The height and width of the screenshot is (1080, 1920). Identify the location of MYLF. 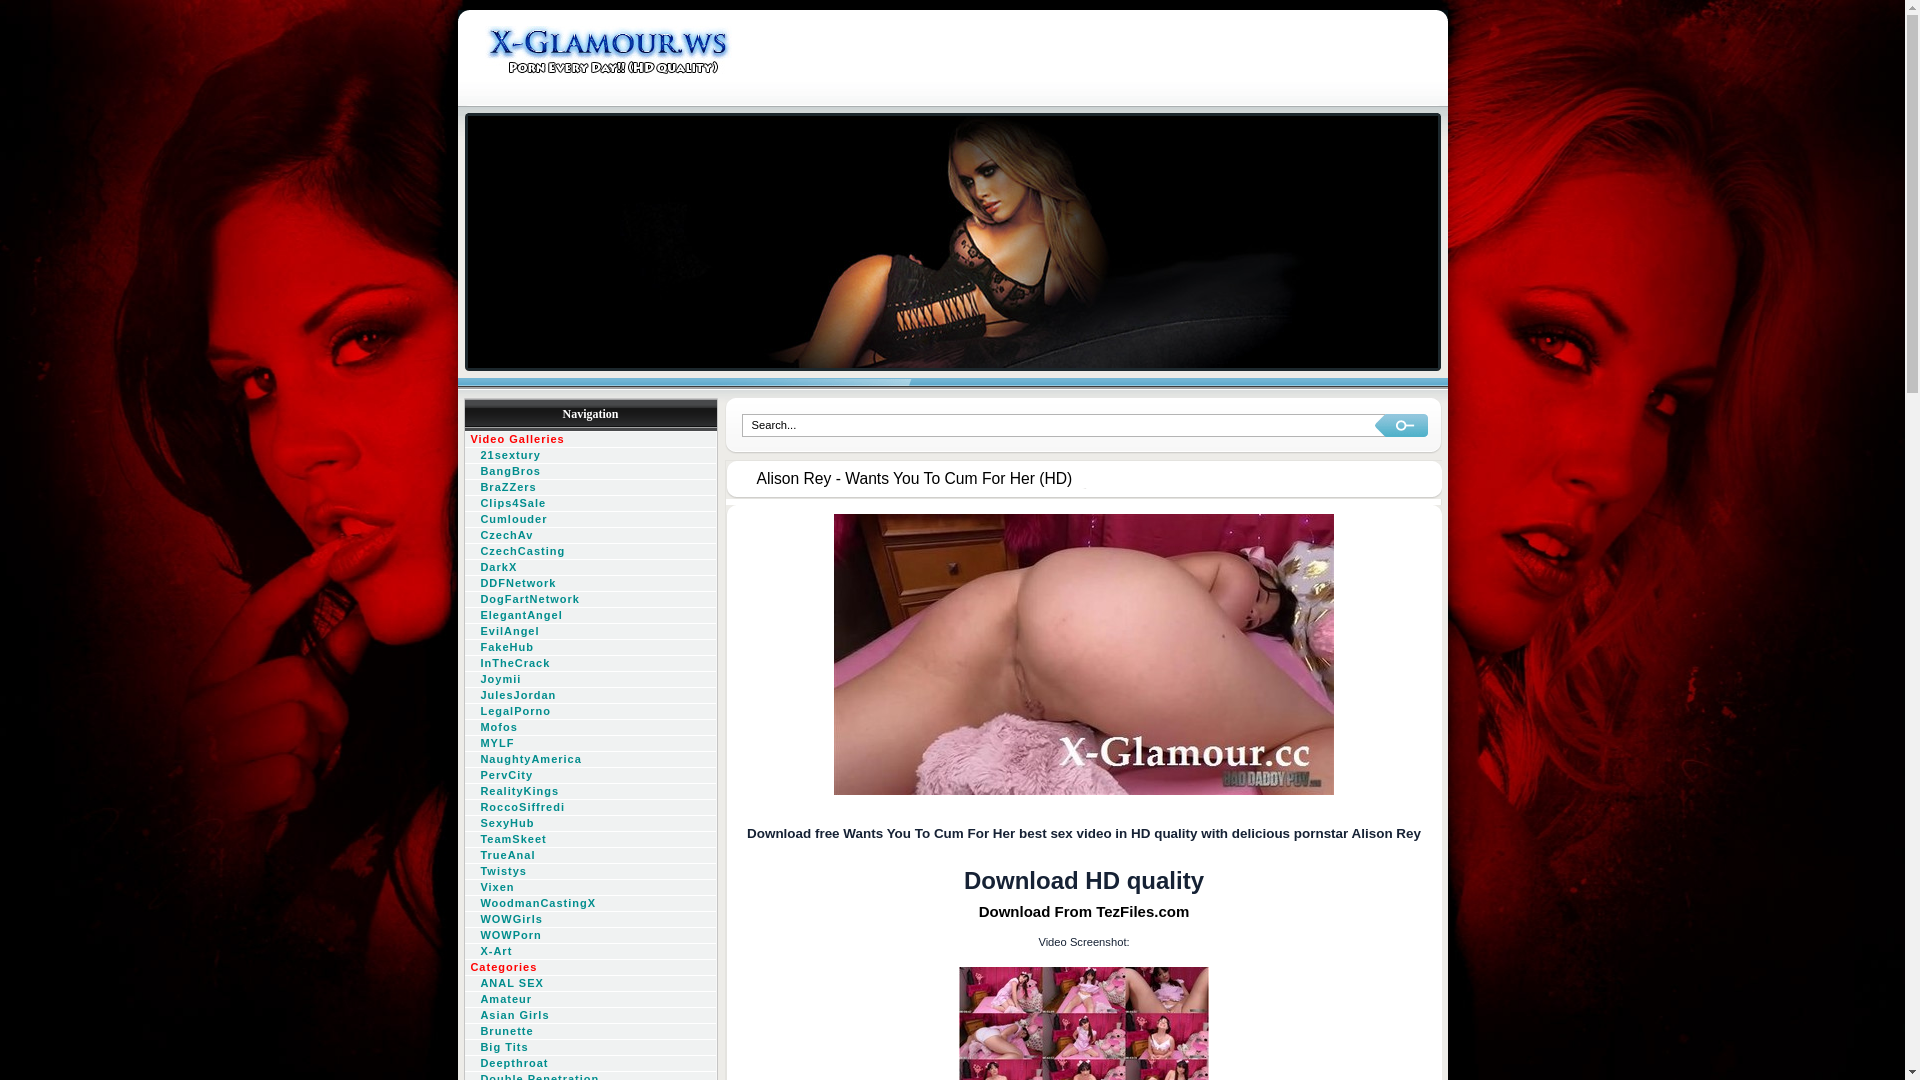
(590, 744).